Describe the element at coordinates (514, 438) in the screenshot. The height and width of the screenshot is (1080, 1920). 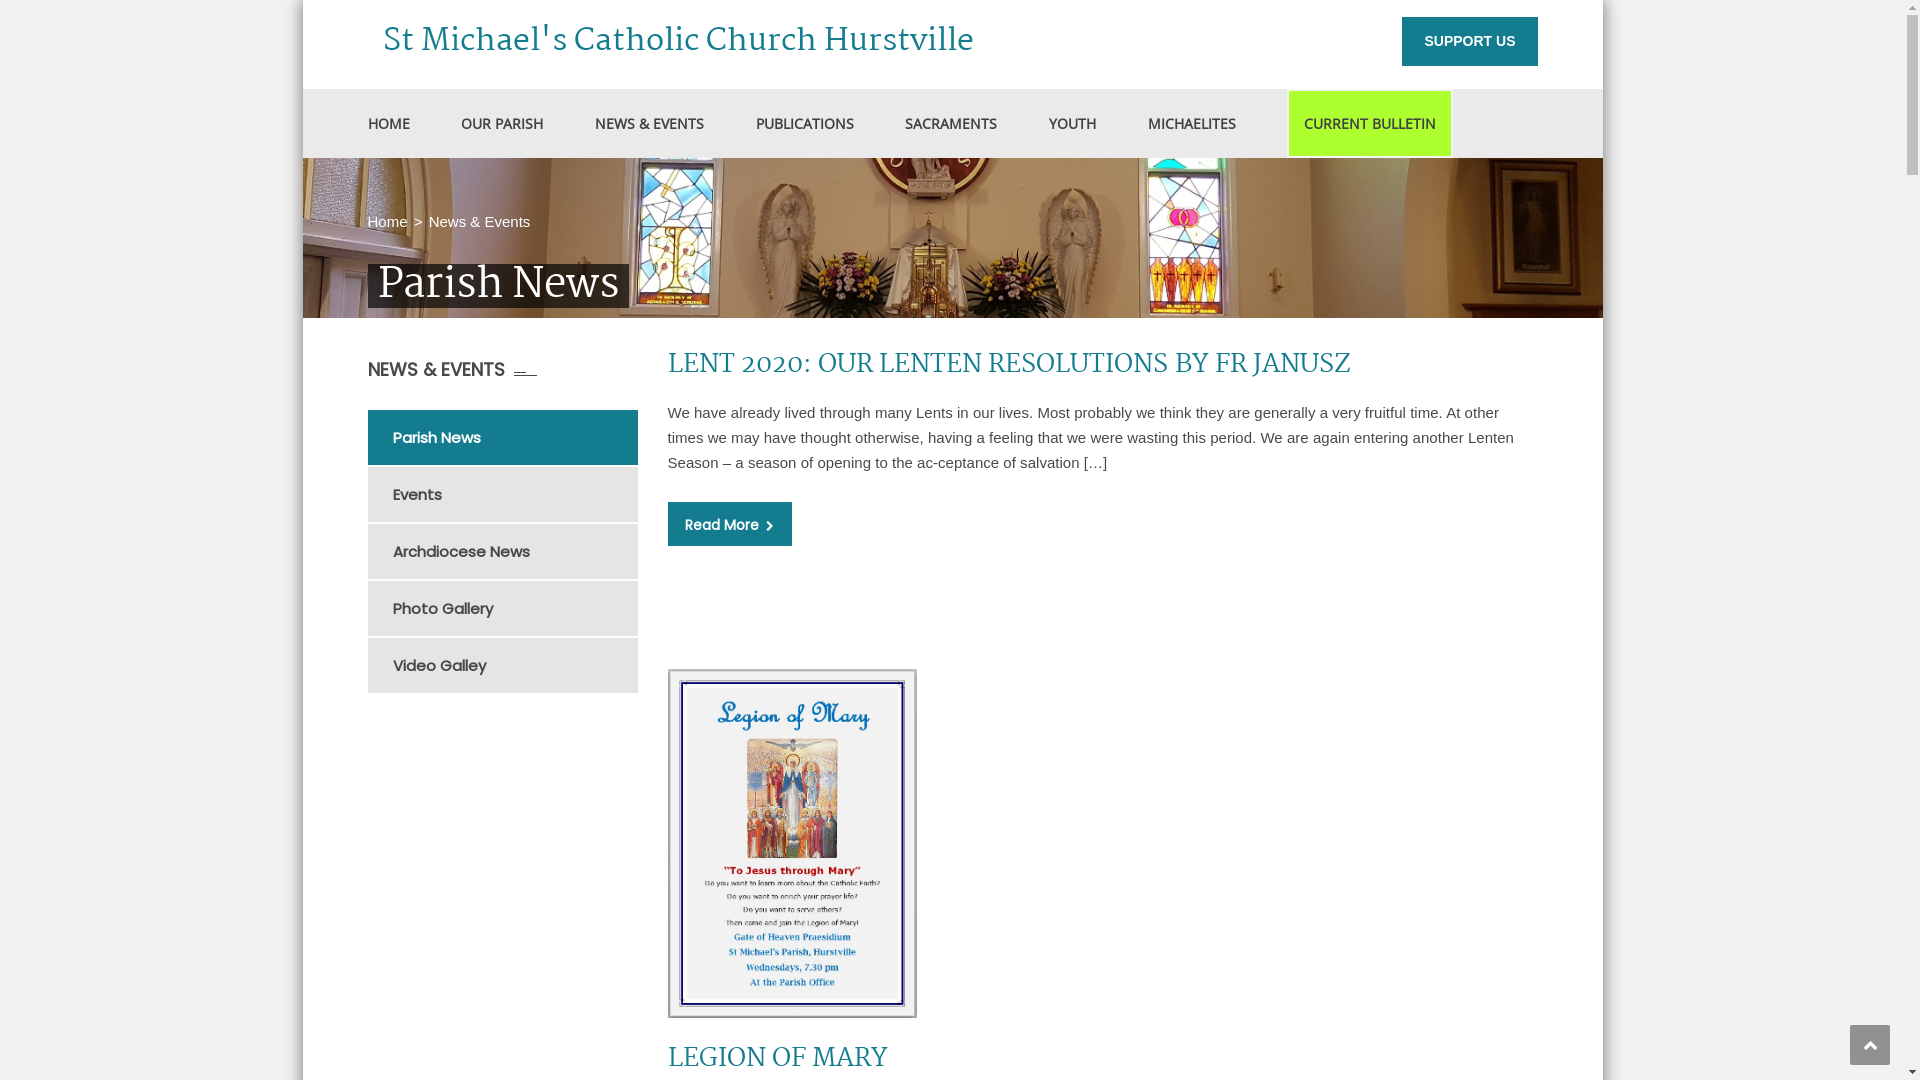
I see `Parish News` at that location.